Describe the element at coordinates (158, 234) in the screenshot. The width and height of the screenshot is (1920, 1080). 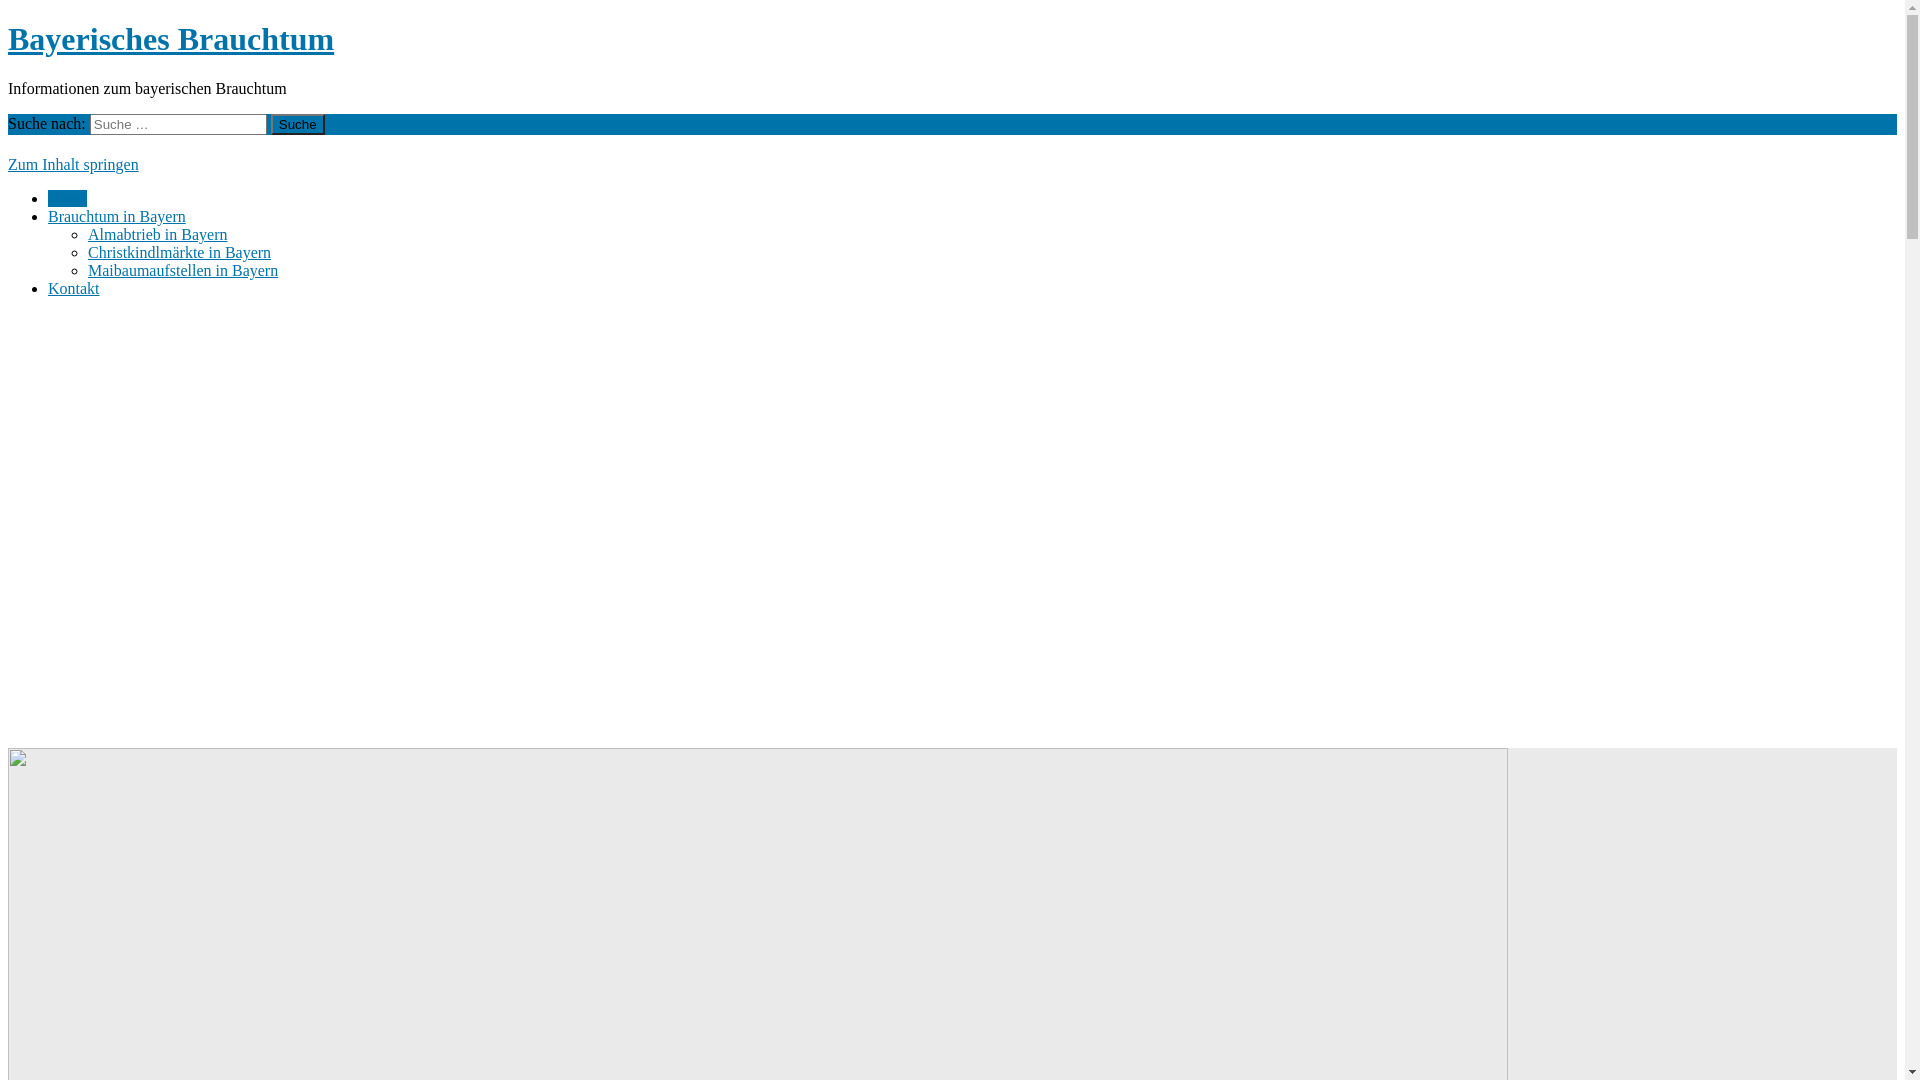
I see `Almabtrieb in Bayern` at that location.